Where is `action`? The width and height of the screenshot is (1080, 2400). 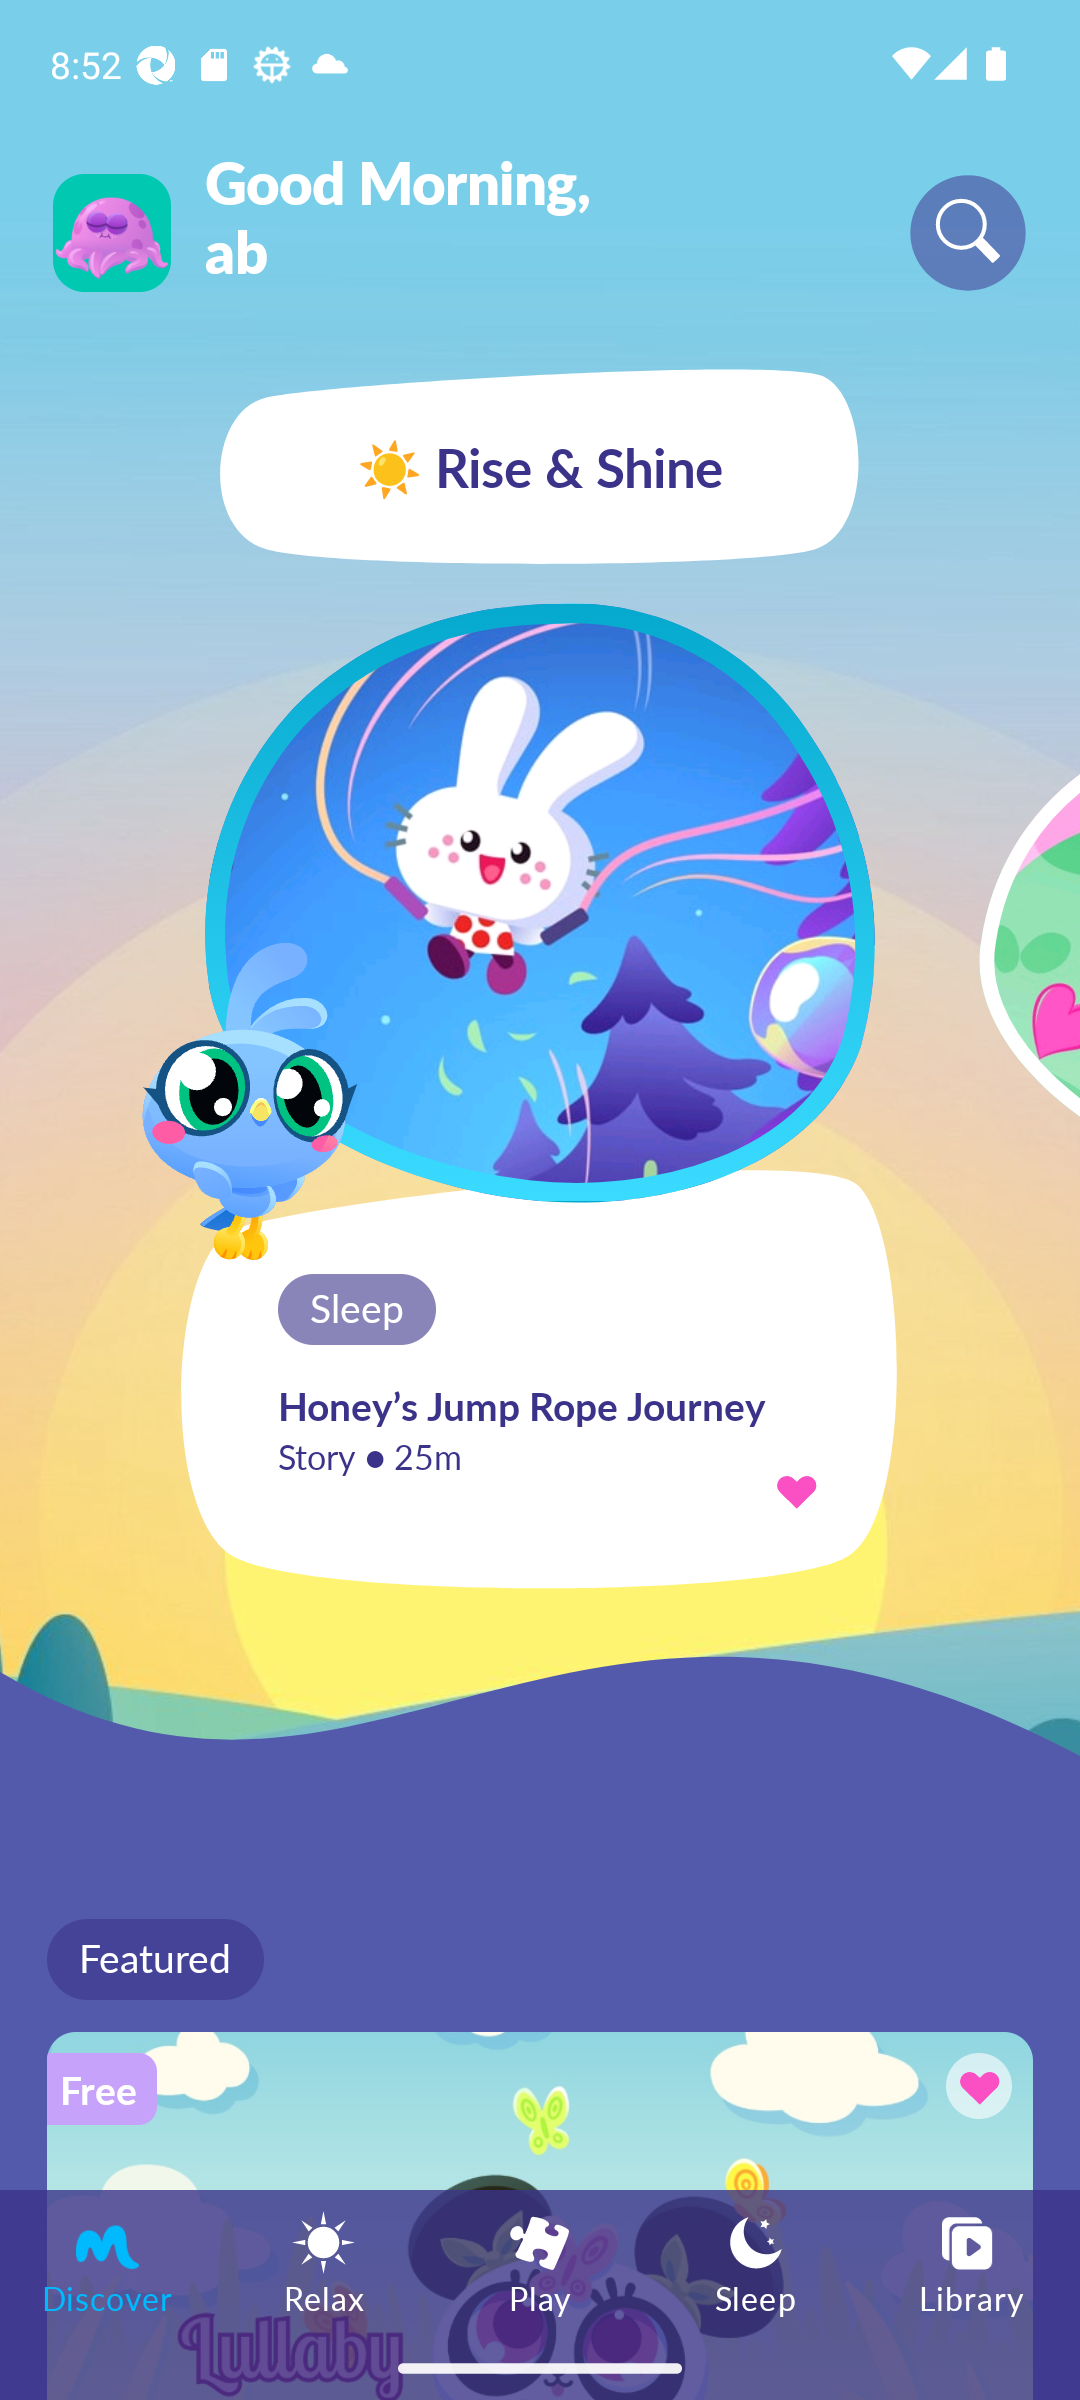
action is located at coordinates (796, 1490).